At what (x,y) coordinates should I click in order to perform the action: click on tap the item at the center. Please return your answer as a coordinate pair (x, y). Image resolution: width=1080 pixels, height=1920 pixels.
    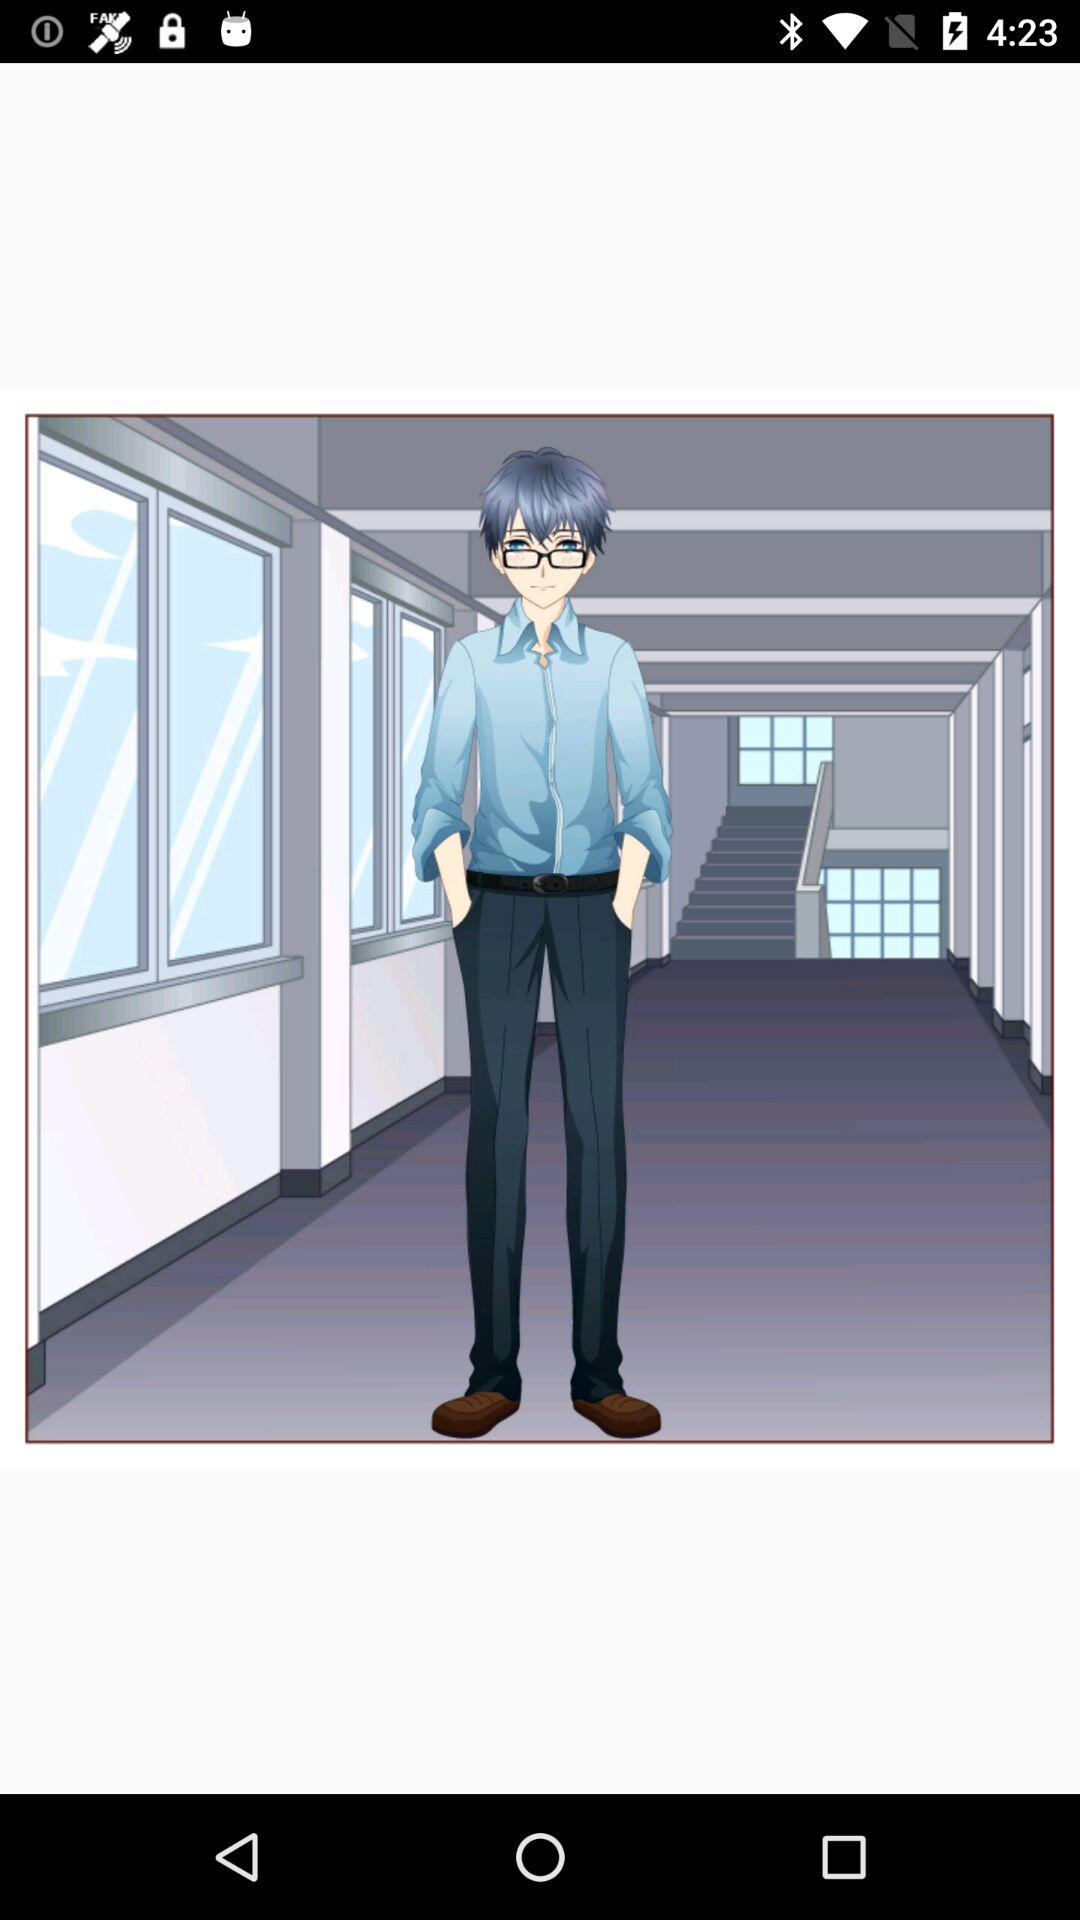
    Looking at the image, I should click on (540, 928).